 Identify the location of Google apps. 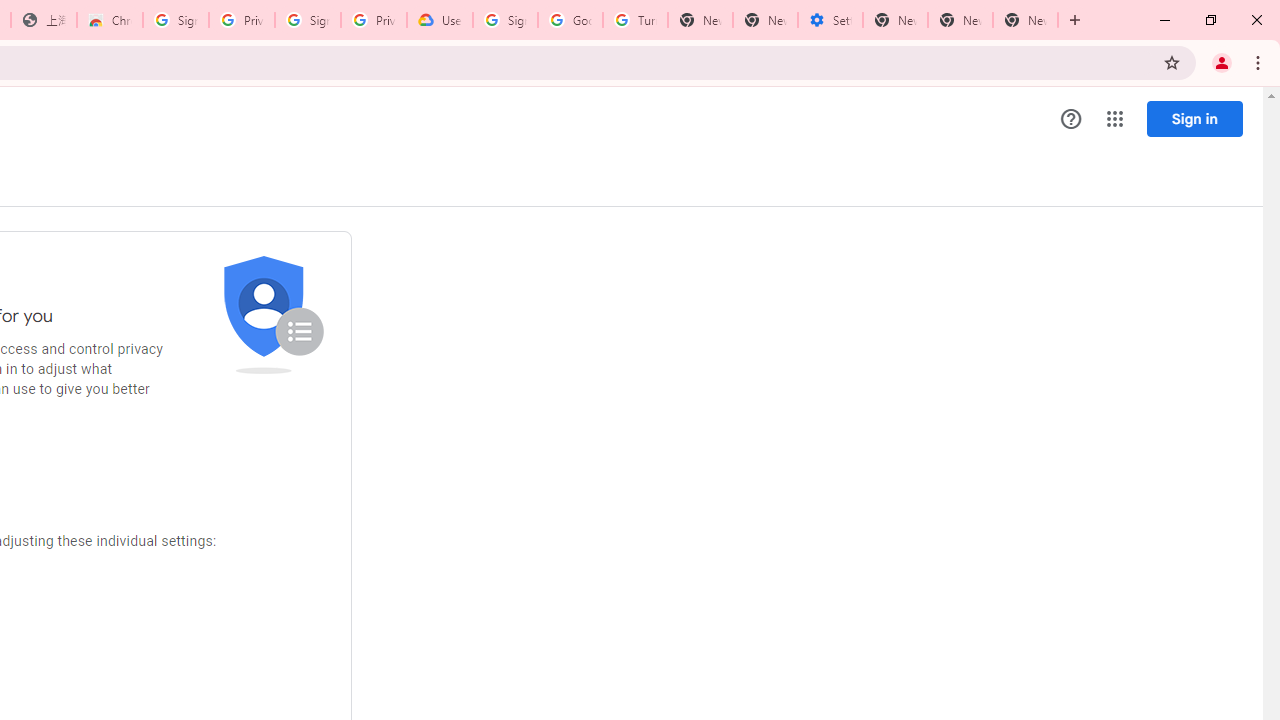
(1114, 118).